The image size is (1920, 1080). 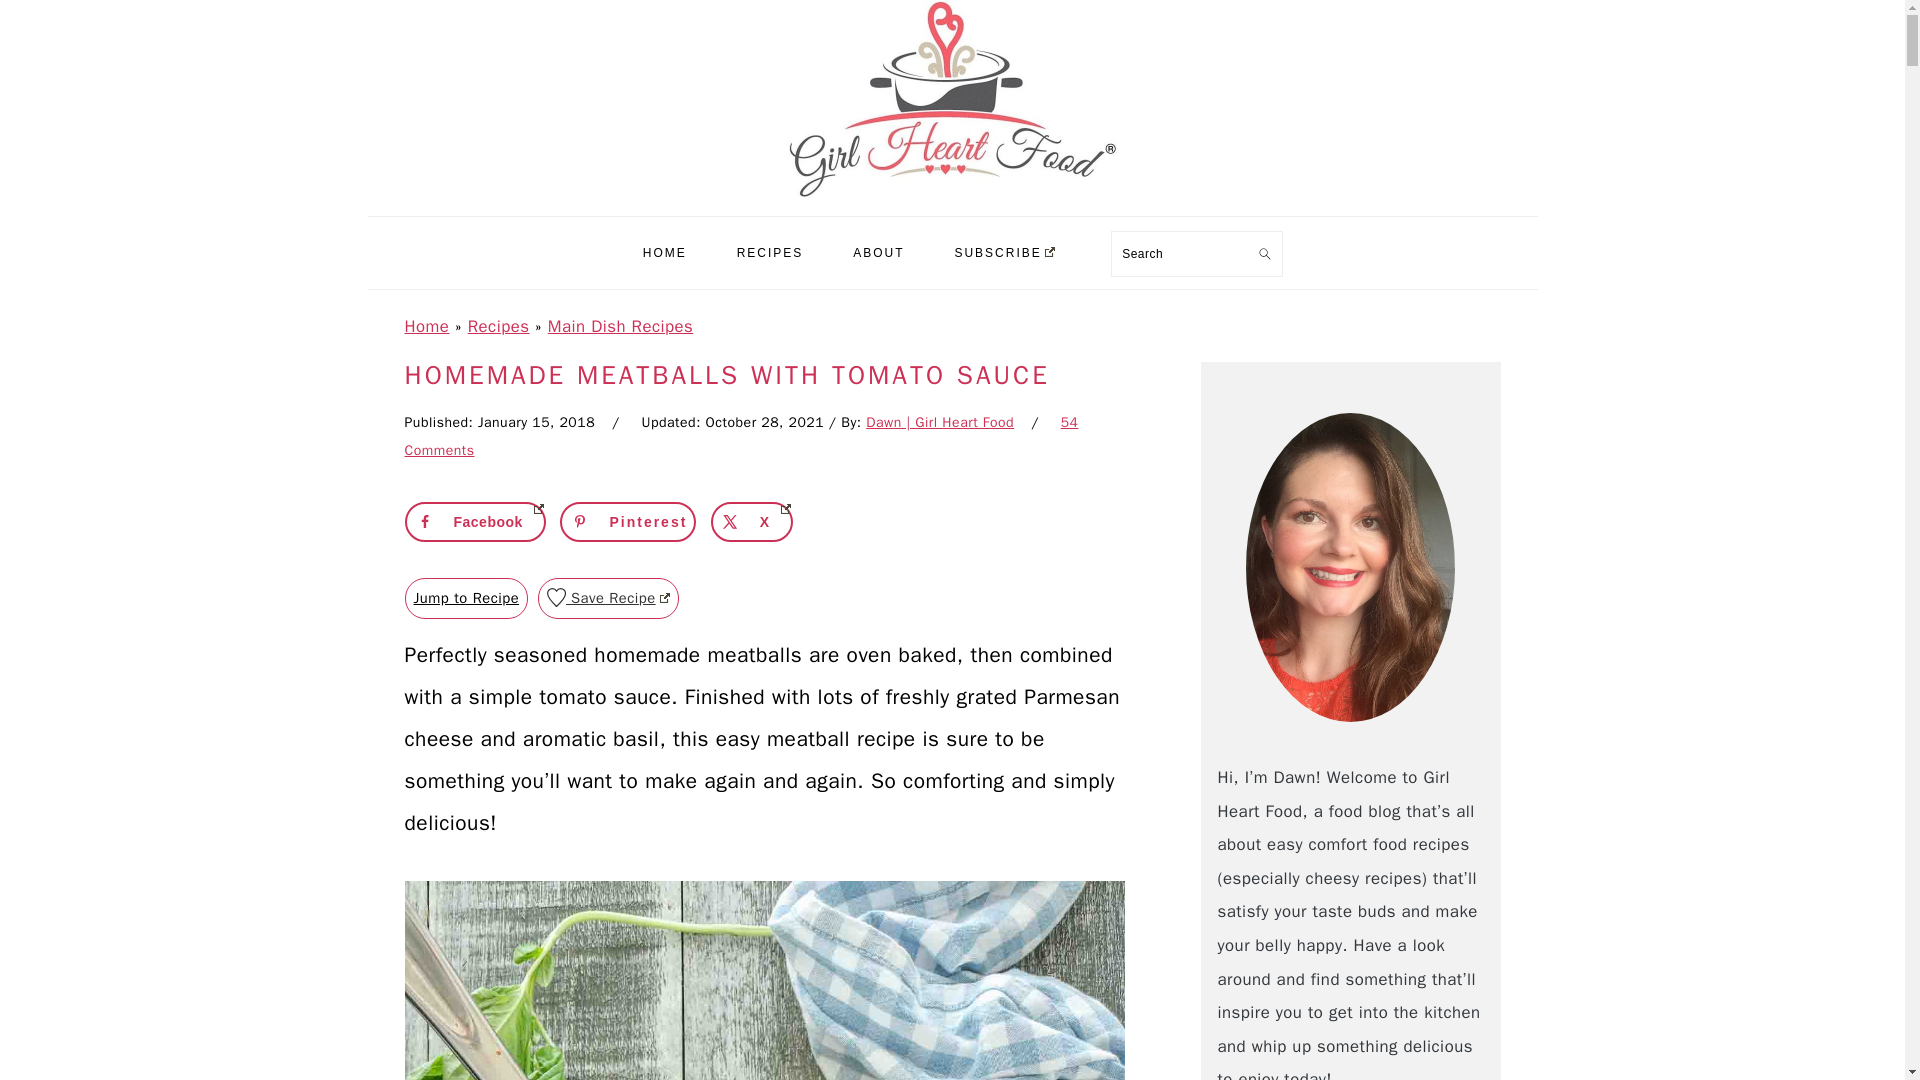 I want to click on Share on Facebook, so click(x=474, y=522).